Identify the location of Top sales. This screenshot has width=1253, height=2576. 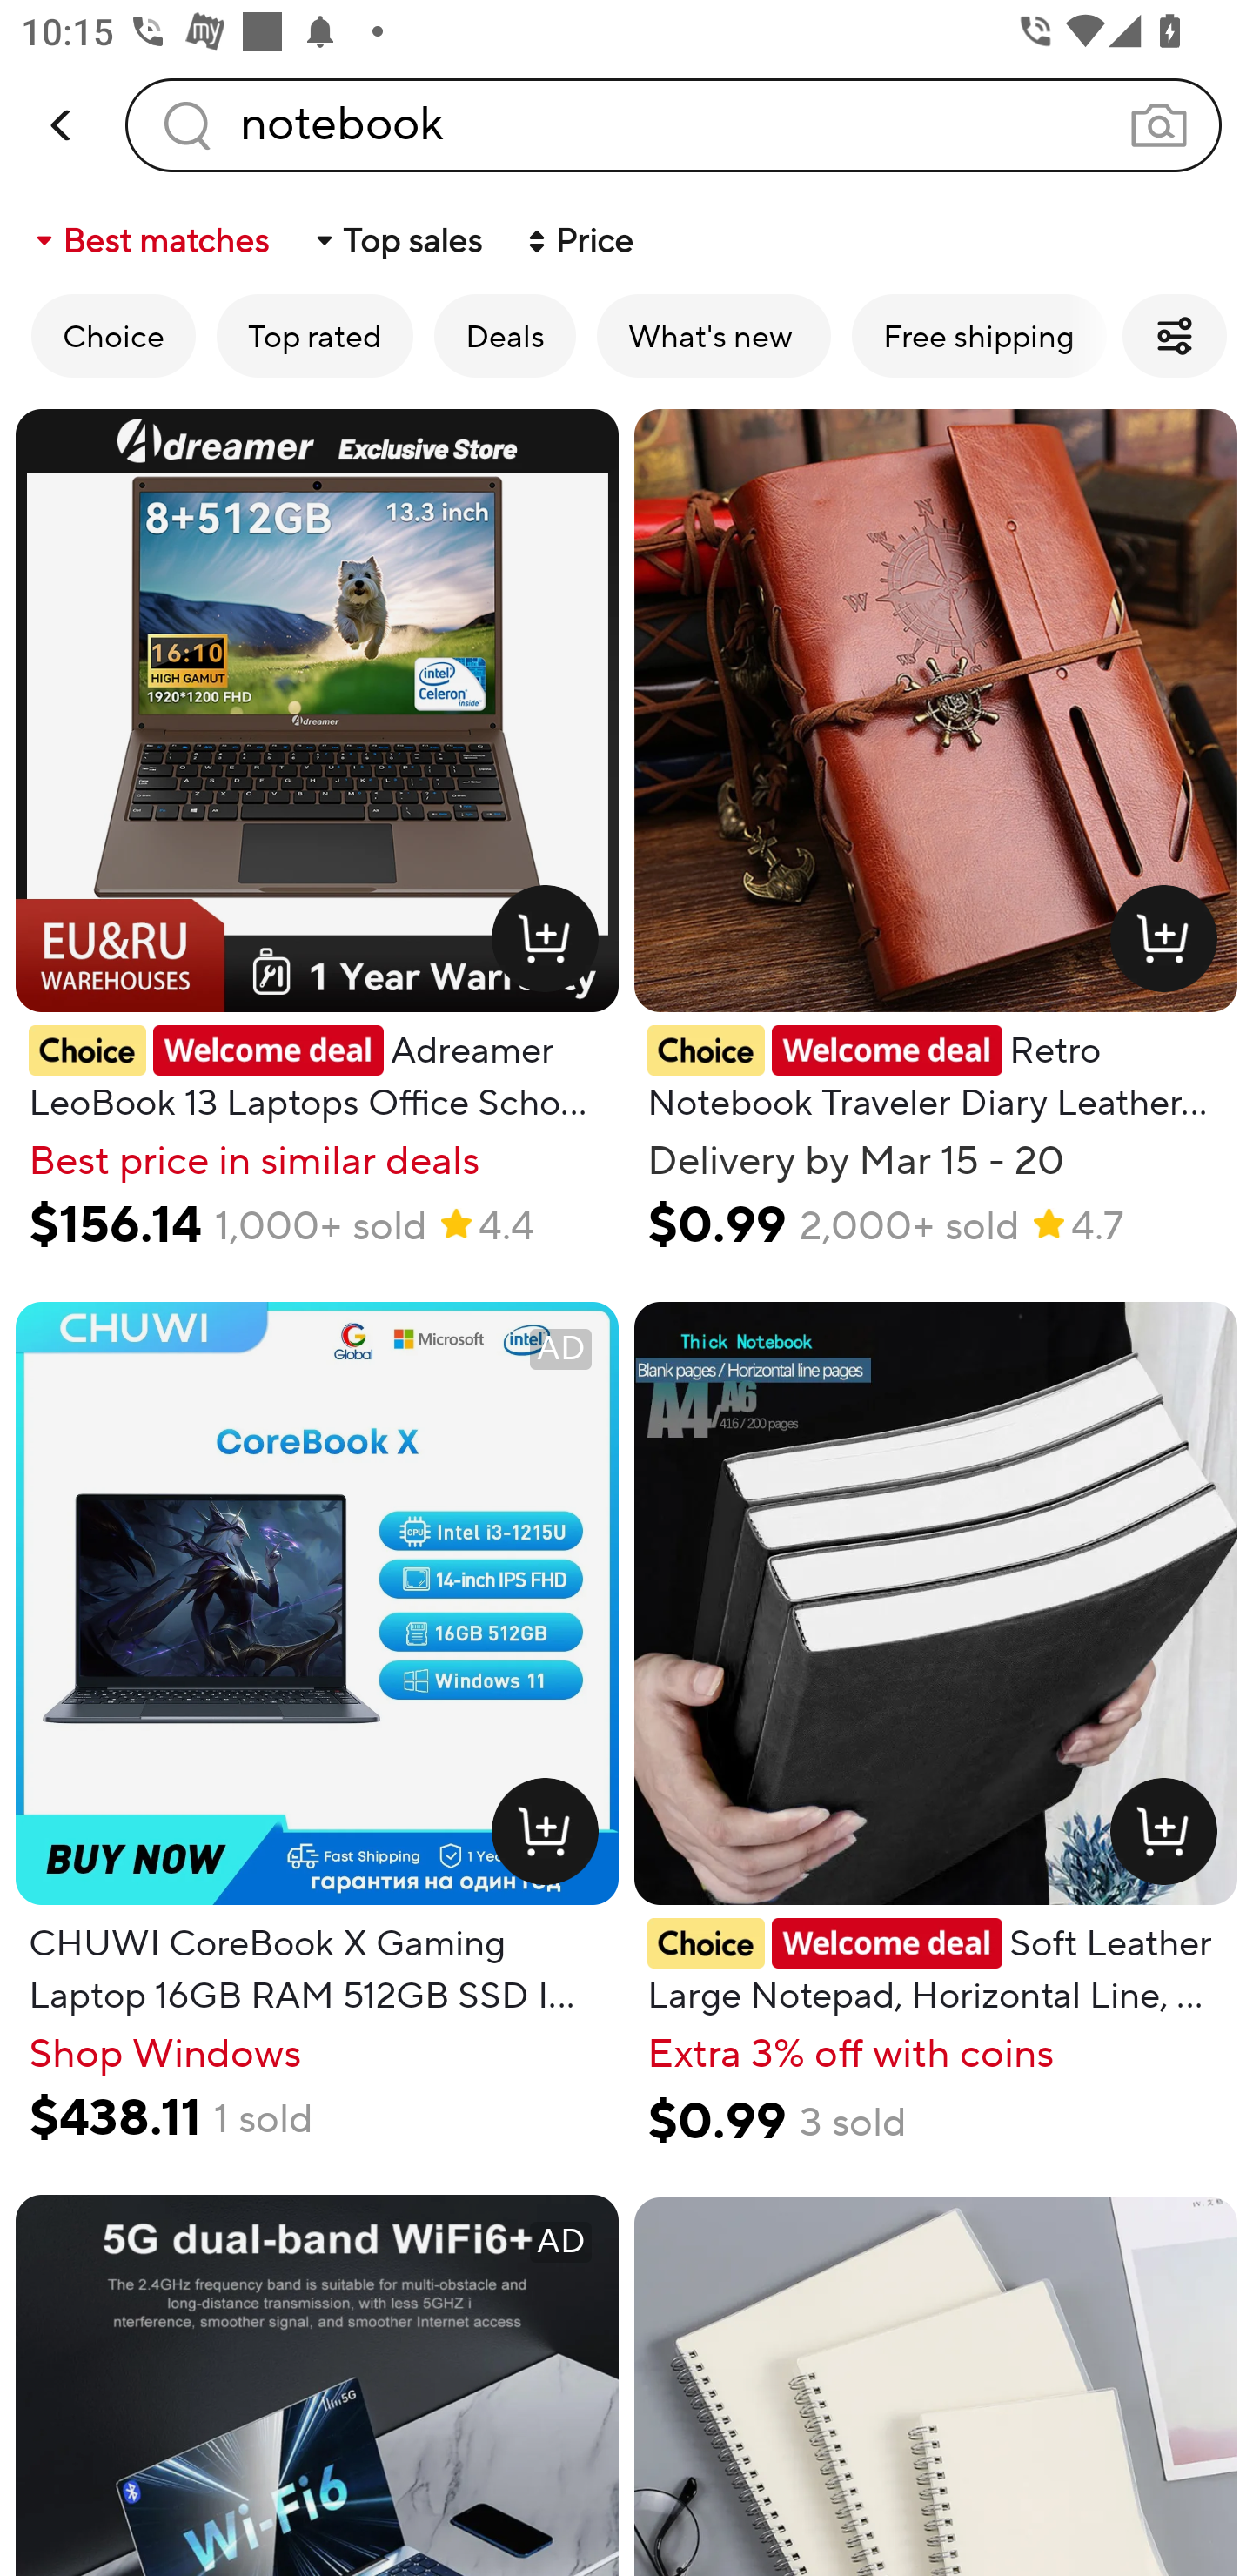
(397, 240).